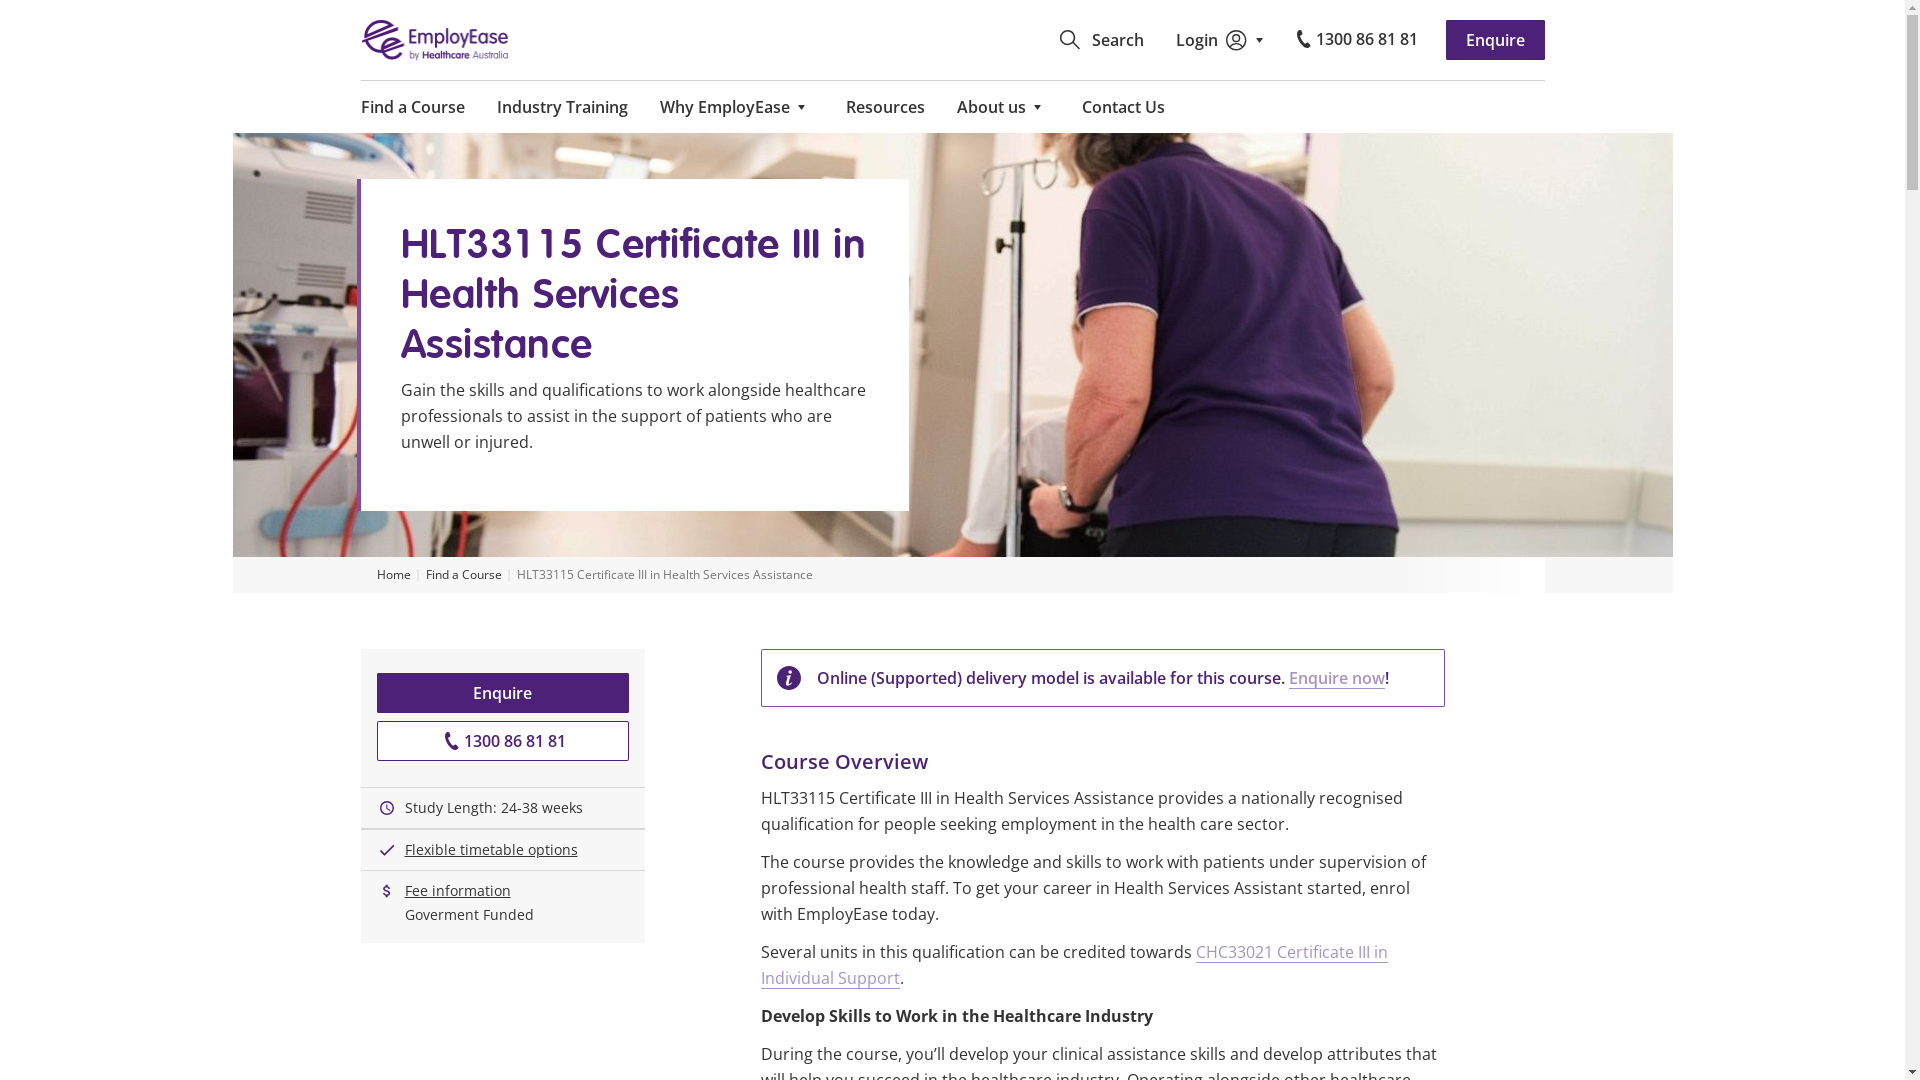  What do you see at coordinates (396, 575) in the screenshot?
I see `Home` at bounding box center [396, 575].